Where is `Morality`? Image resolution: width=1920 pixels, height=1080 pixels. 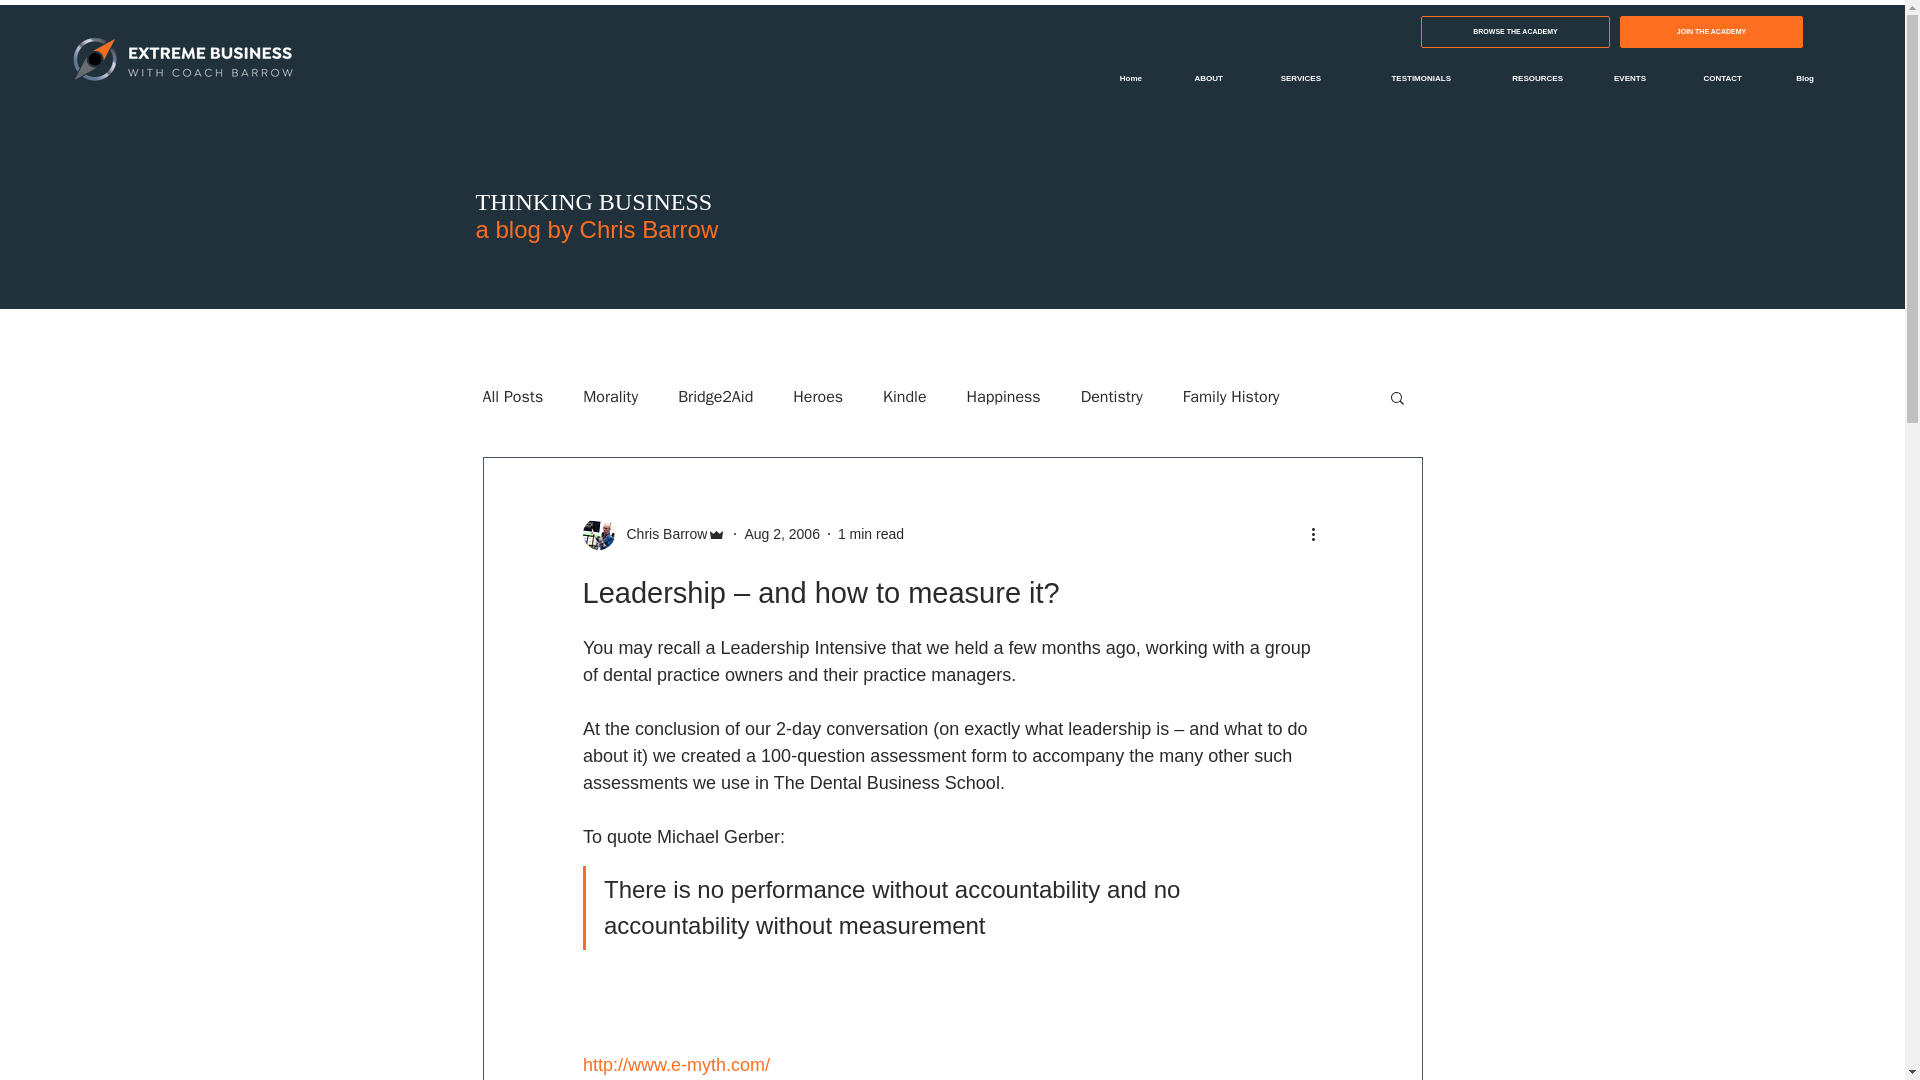
Morality is located at coordinates (610, 396).